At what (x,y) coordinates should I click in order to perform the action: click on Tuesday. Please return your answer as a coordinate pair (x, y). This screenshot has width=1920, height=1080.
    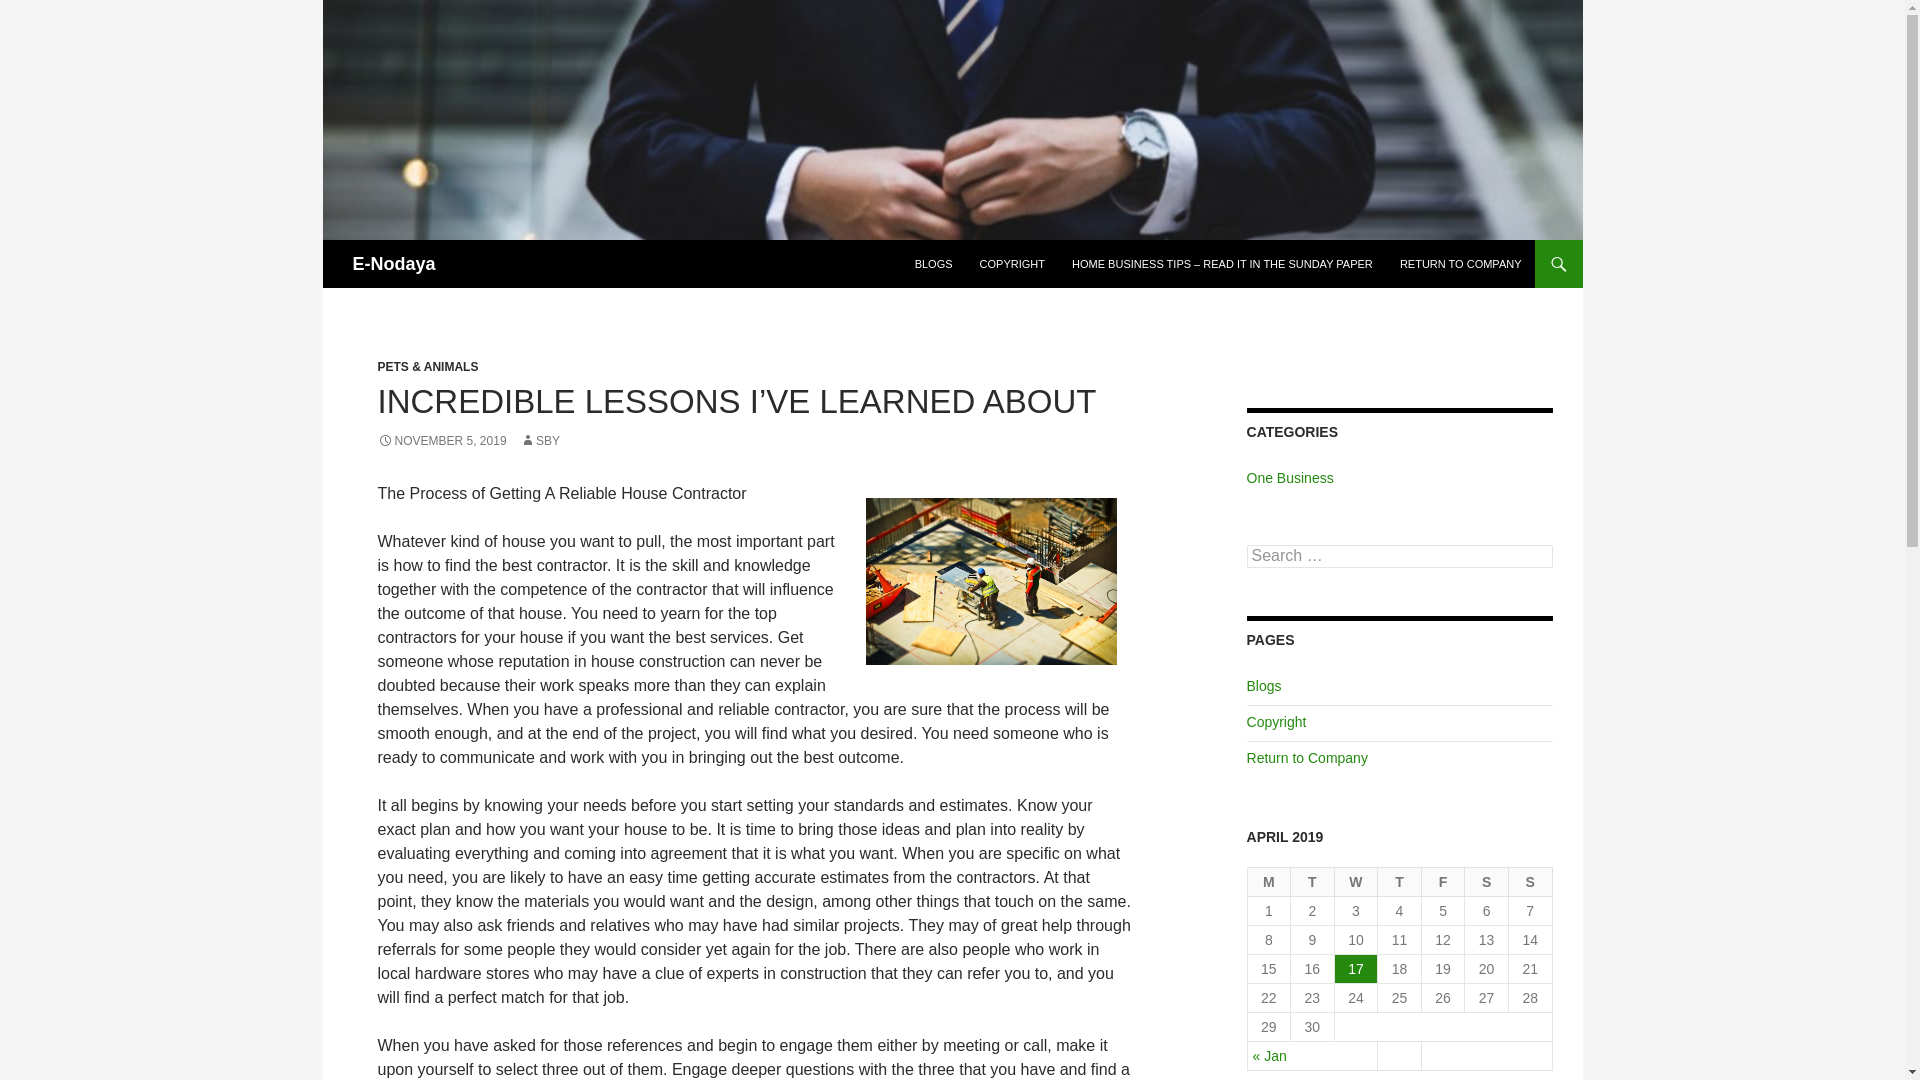
    Looking at the image, I should click on (1312, 882).